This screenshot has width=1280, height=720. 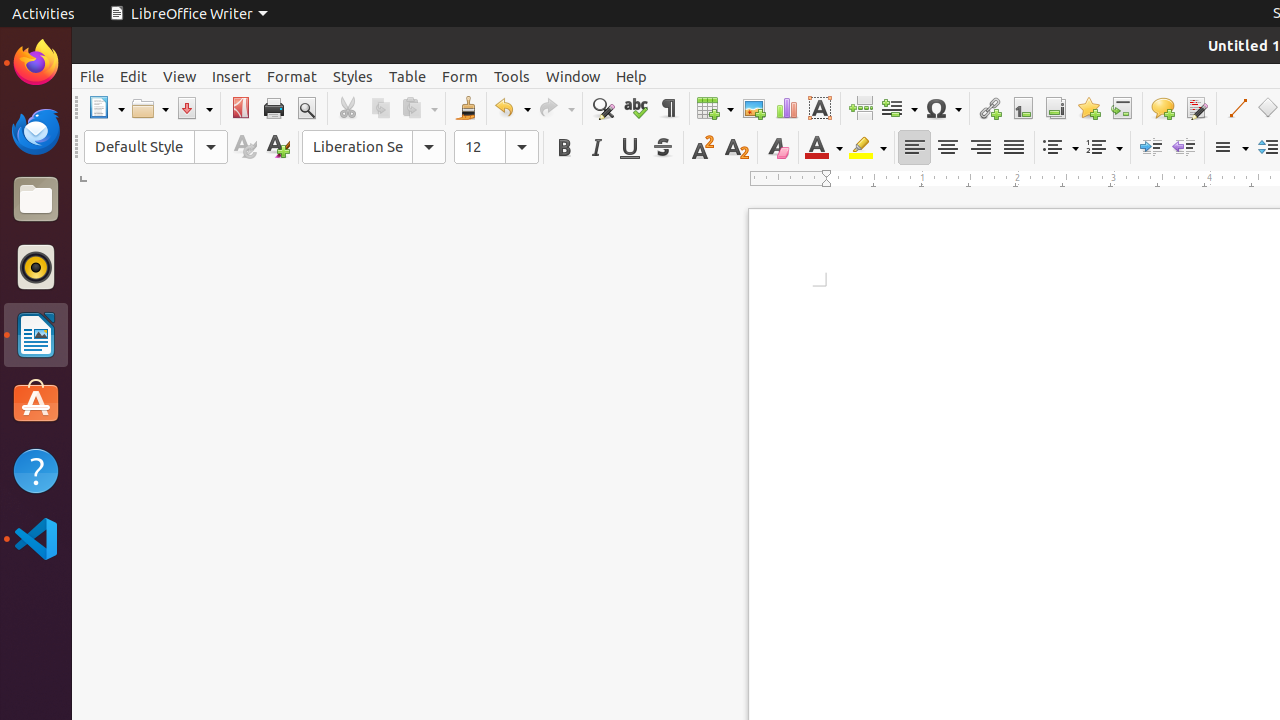 What do you see at coordinates (736, 148) in the screenshot?
I see `Subscript` at bounding box center [736, 148].